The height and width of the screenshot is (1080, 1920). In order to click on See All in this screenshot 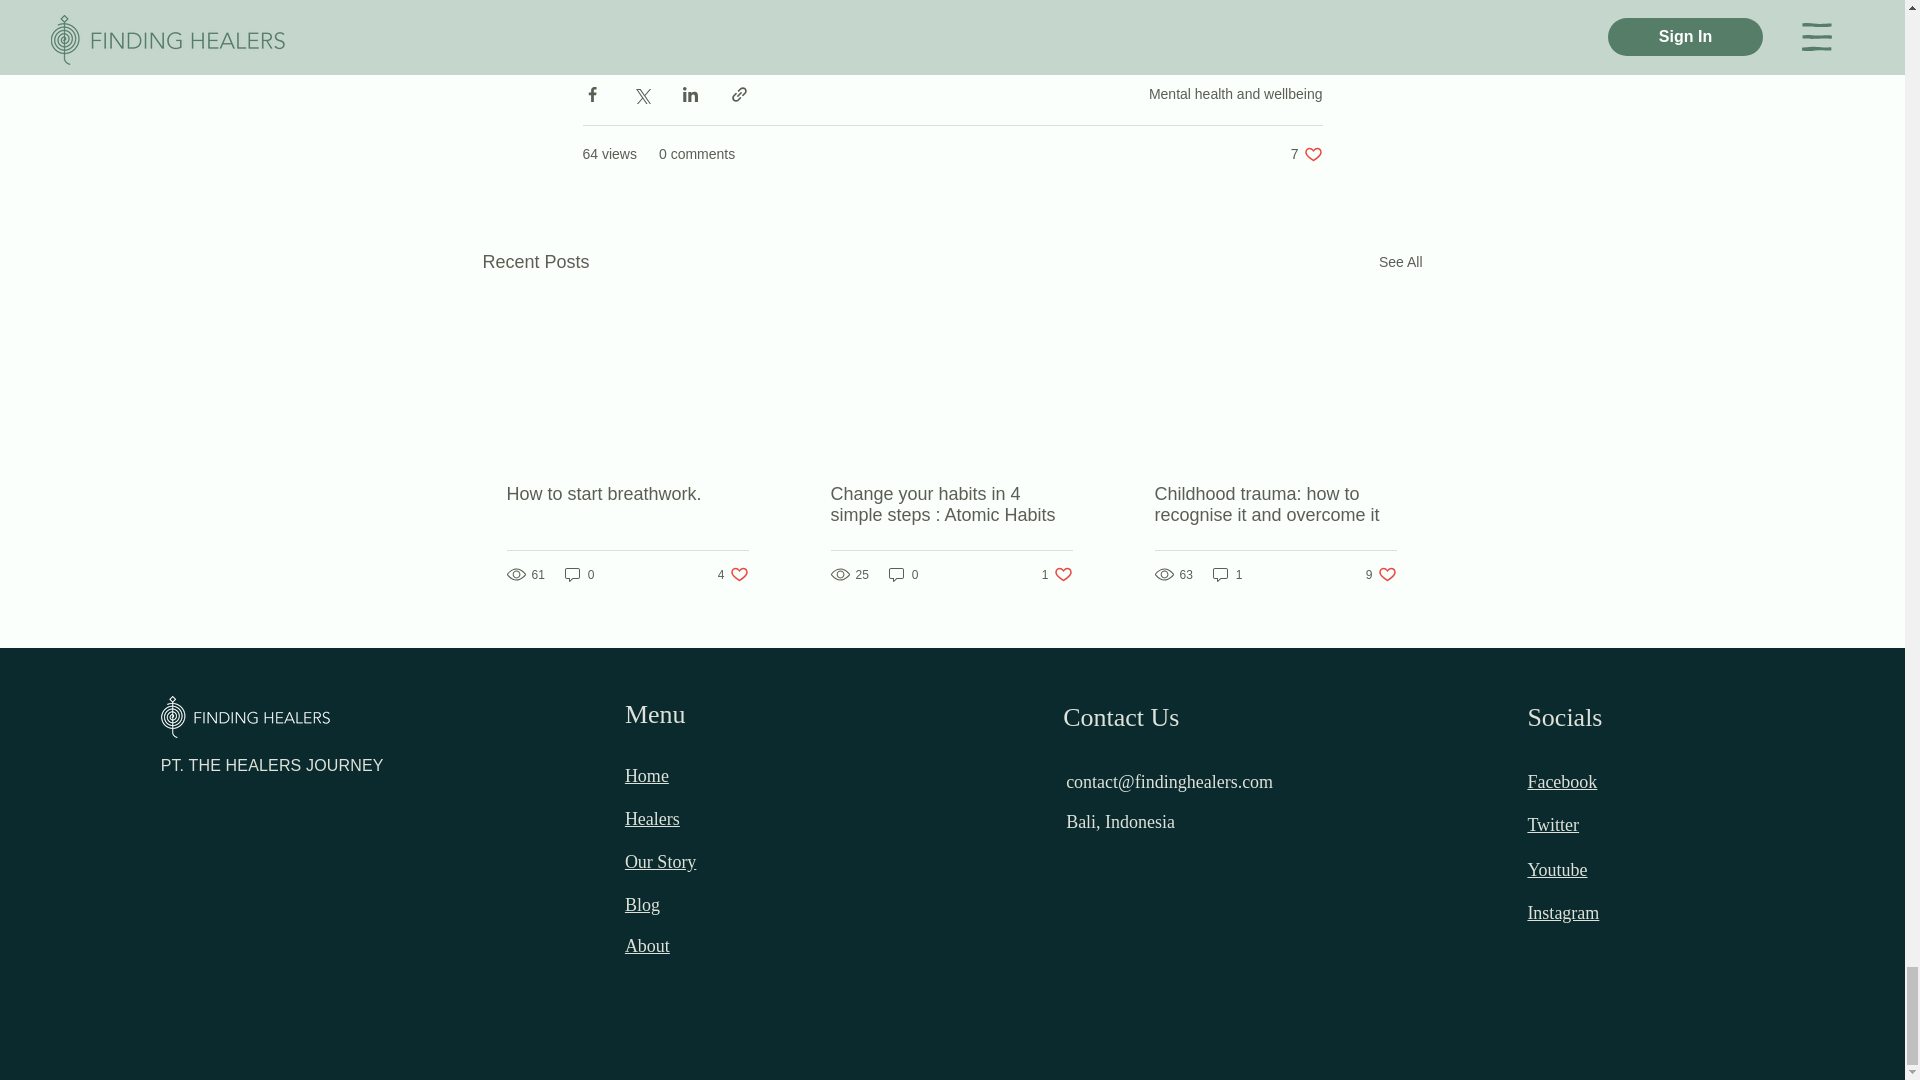, I will do `click(627, 494)`.